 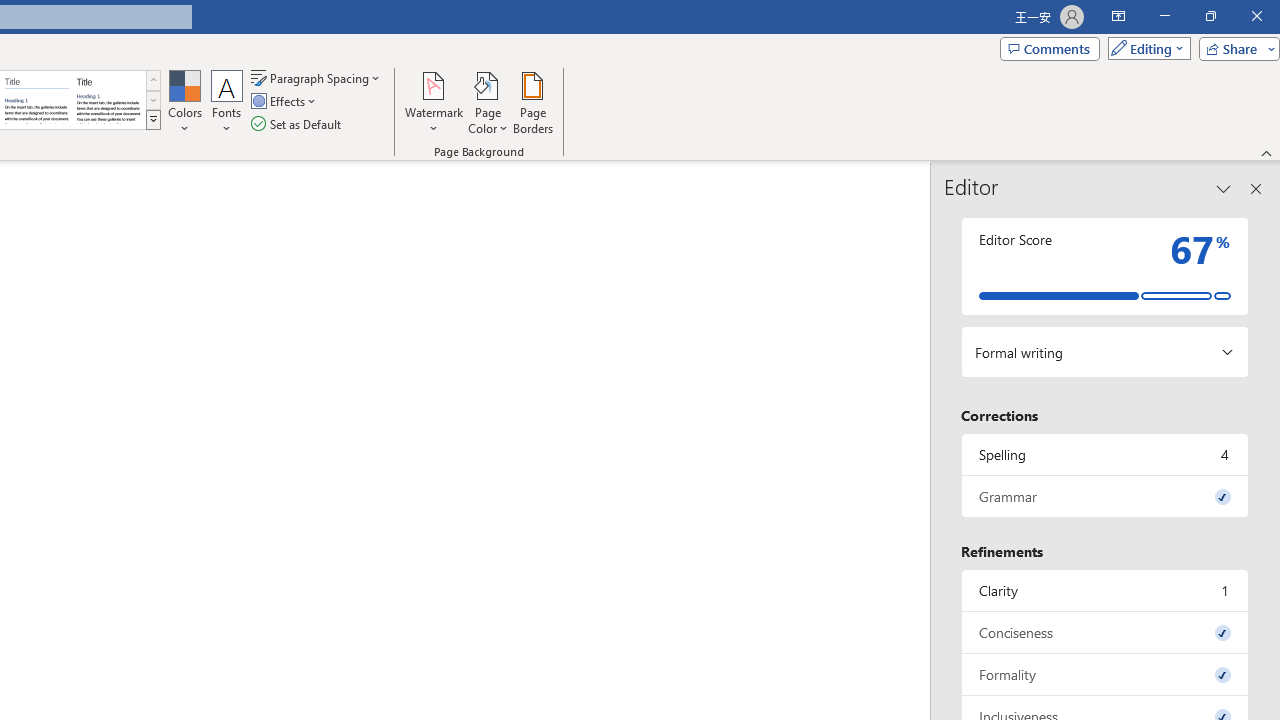 What do you see at coordinates (434, 102) in the screenshot?
I see `Watermark` at bounding box center [434, 102].